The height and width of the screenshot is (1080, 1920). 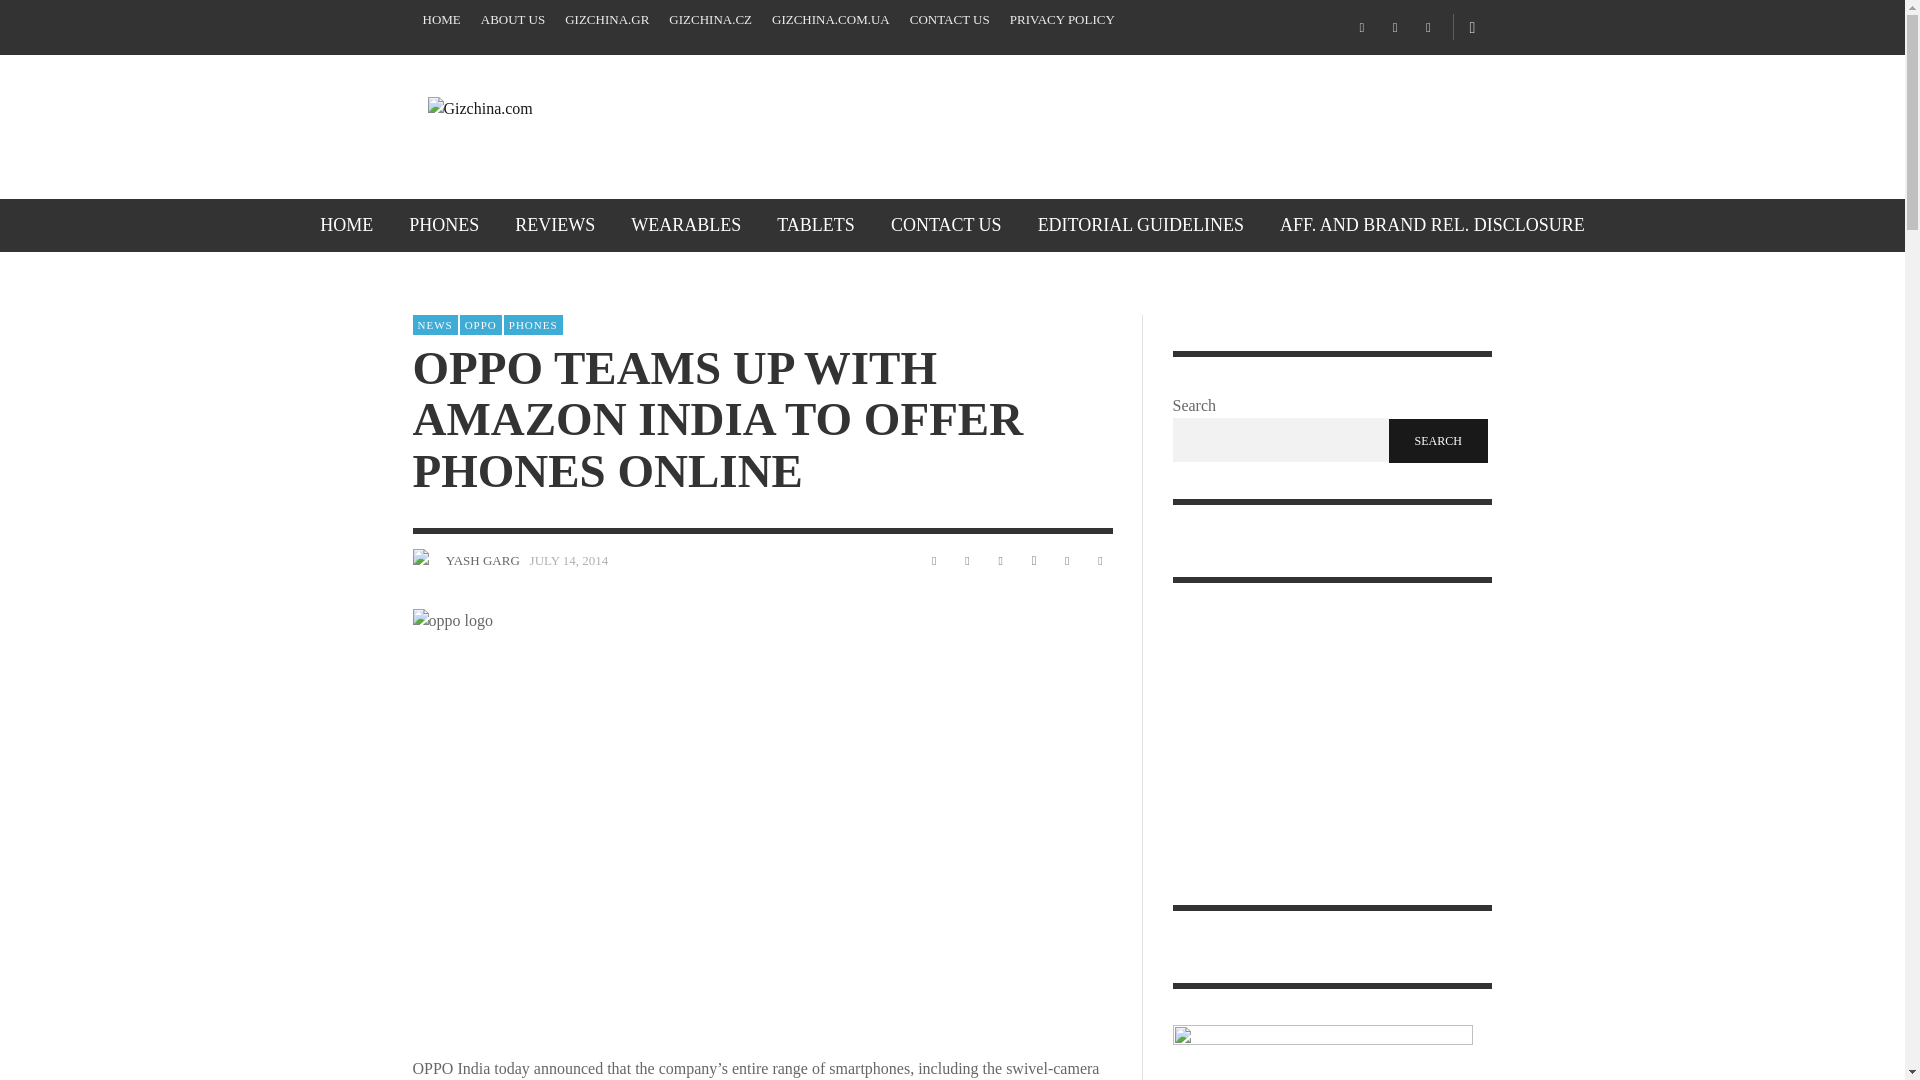 I want to click on ABOUT US, so click(x=512, y=20).